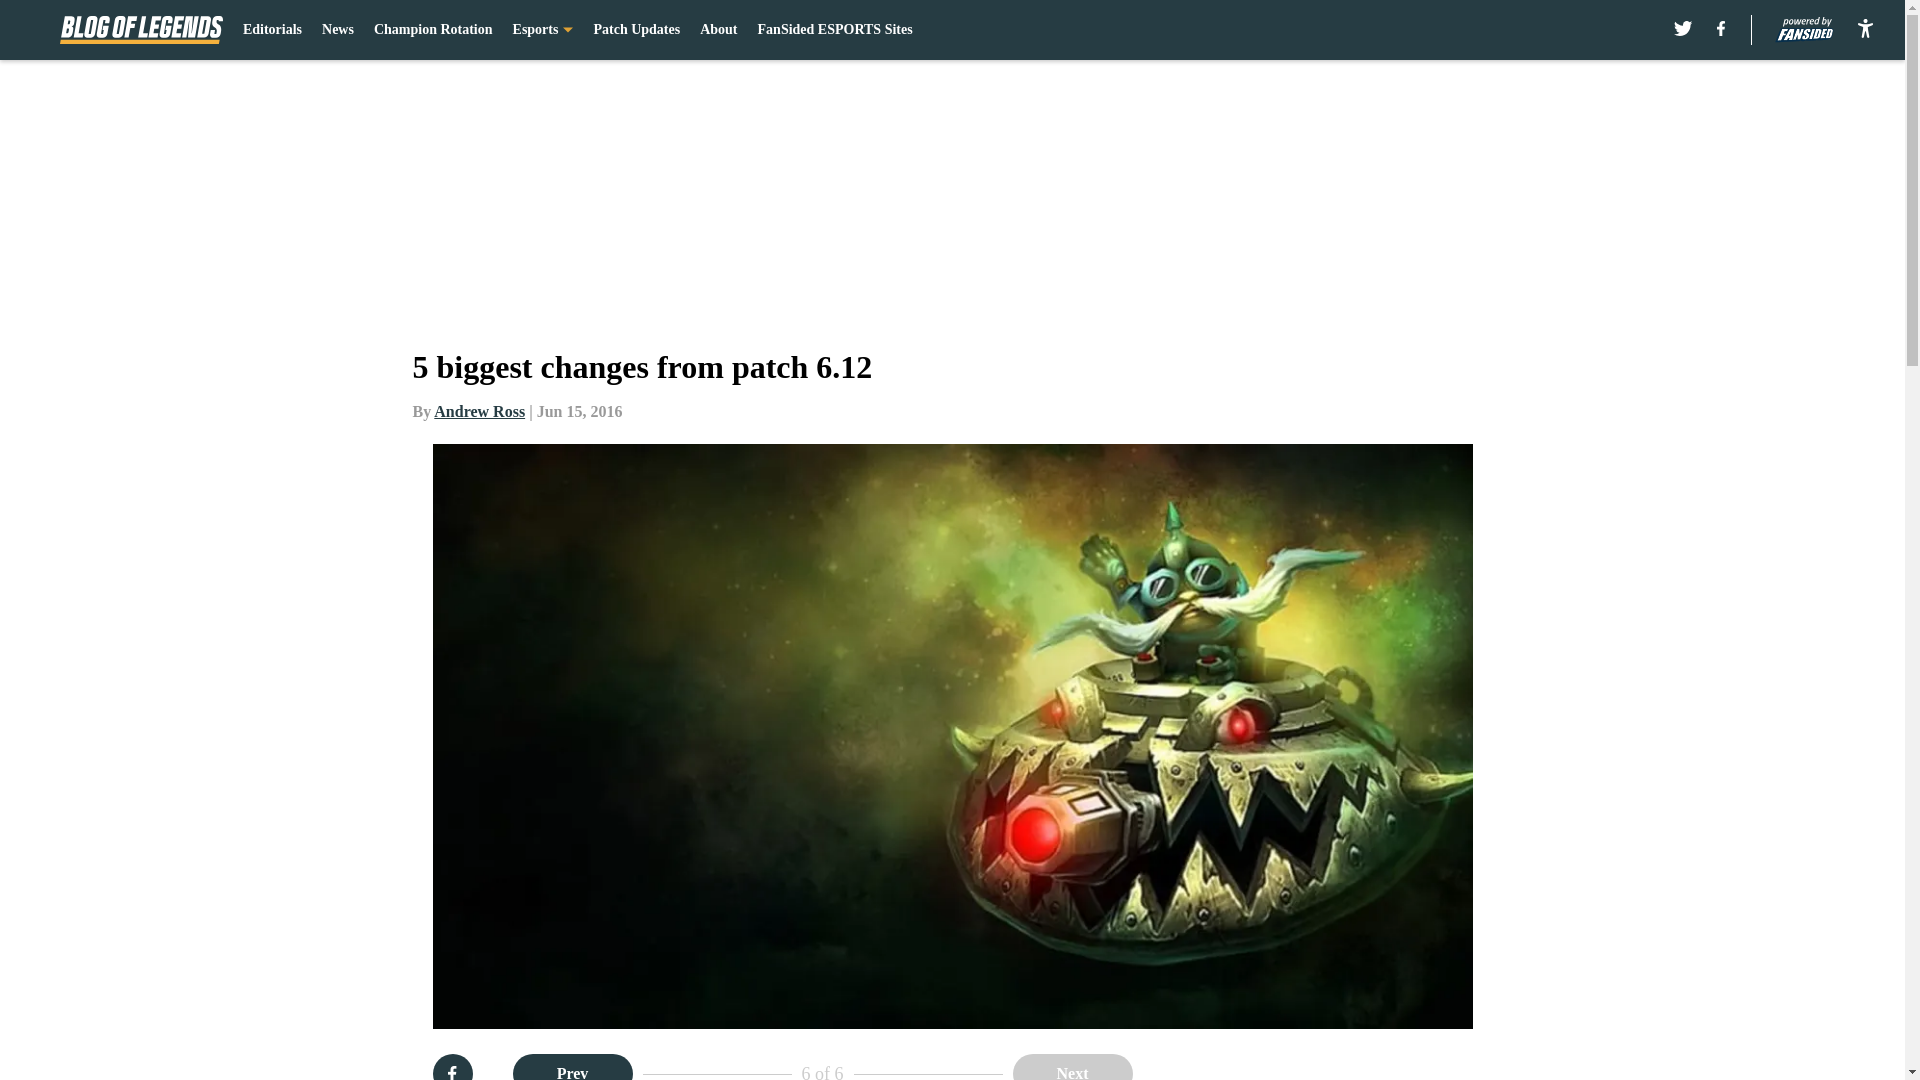 This screenshot has width=1920, height=1080. What do you see at coordinates (636, 30) in the screenshot?
I see `Patch Updates` at bounding box center [636, 30].